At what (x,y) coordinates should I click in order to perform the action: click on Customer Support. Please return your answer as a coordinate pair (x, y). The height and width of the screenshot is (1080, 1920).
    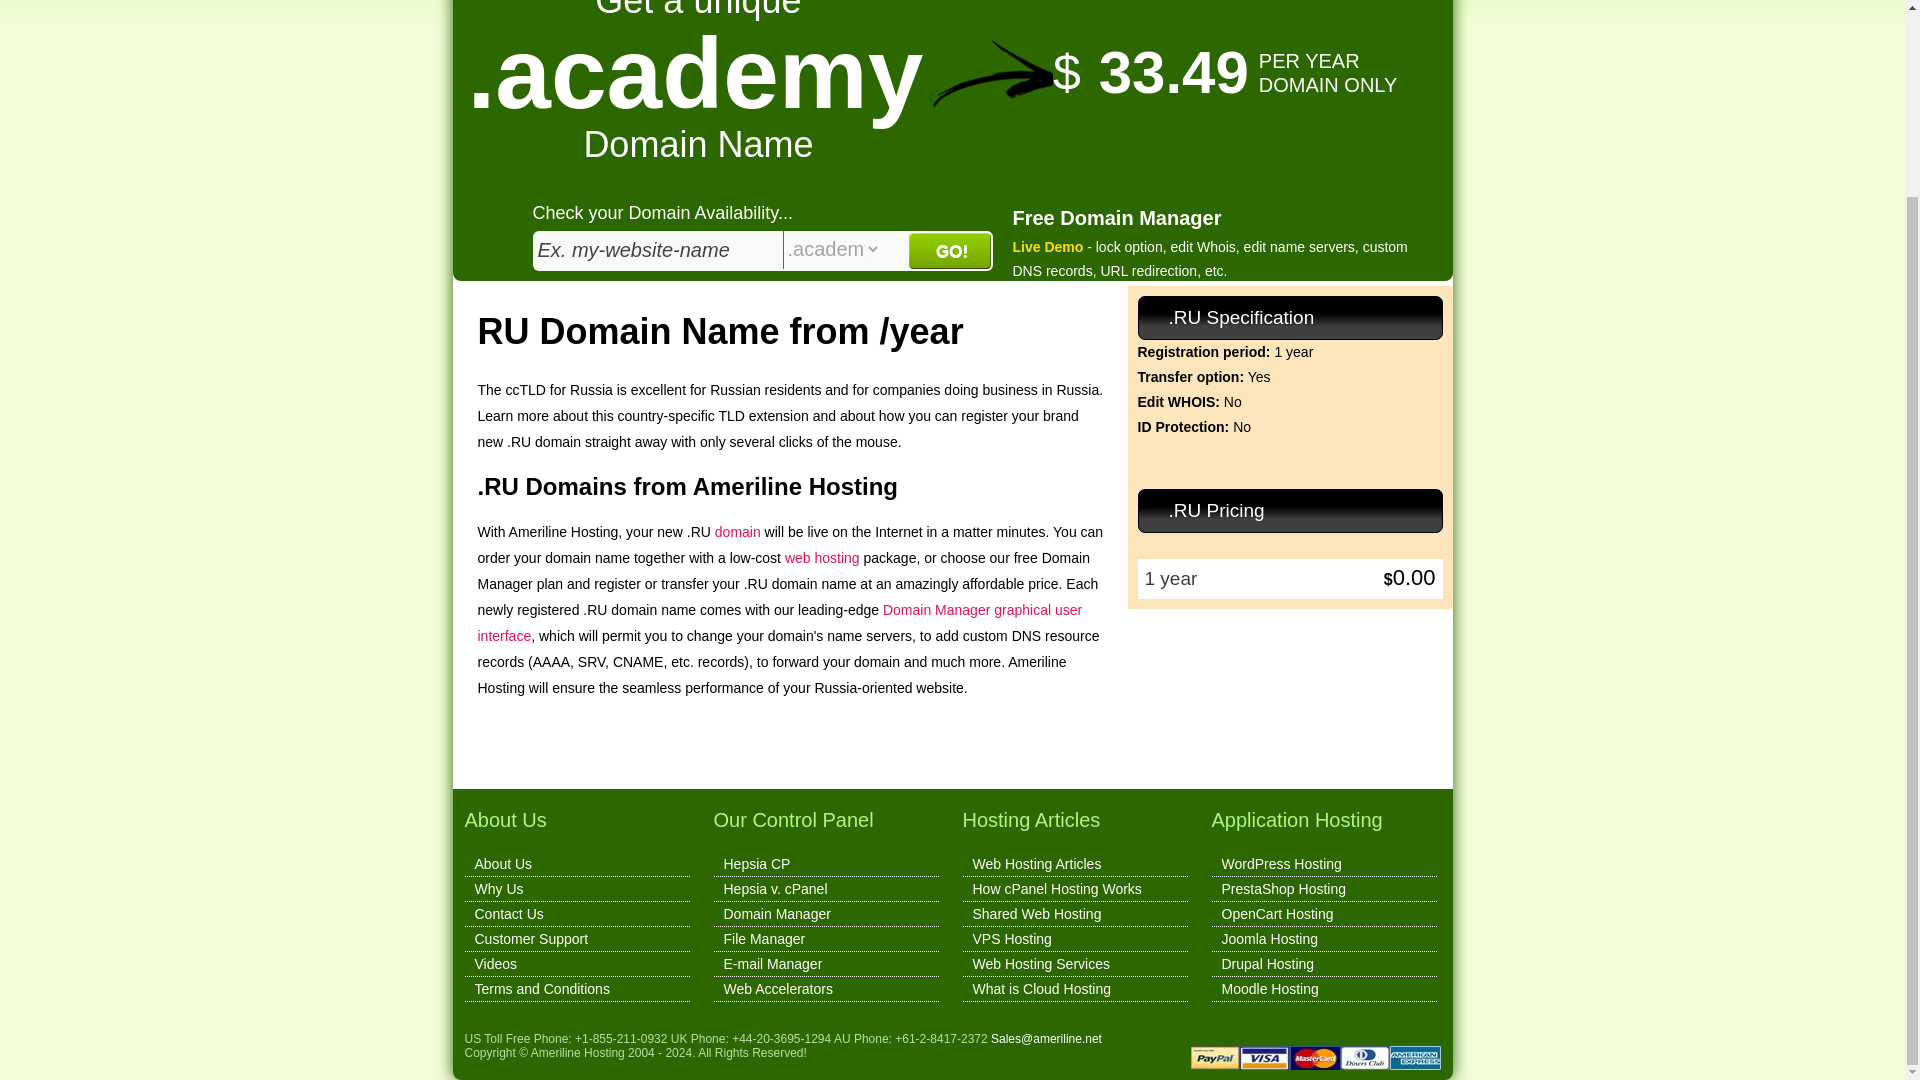
    Looking at the image, I should click on (530, 938).